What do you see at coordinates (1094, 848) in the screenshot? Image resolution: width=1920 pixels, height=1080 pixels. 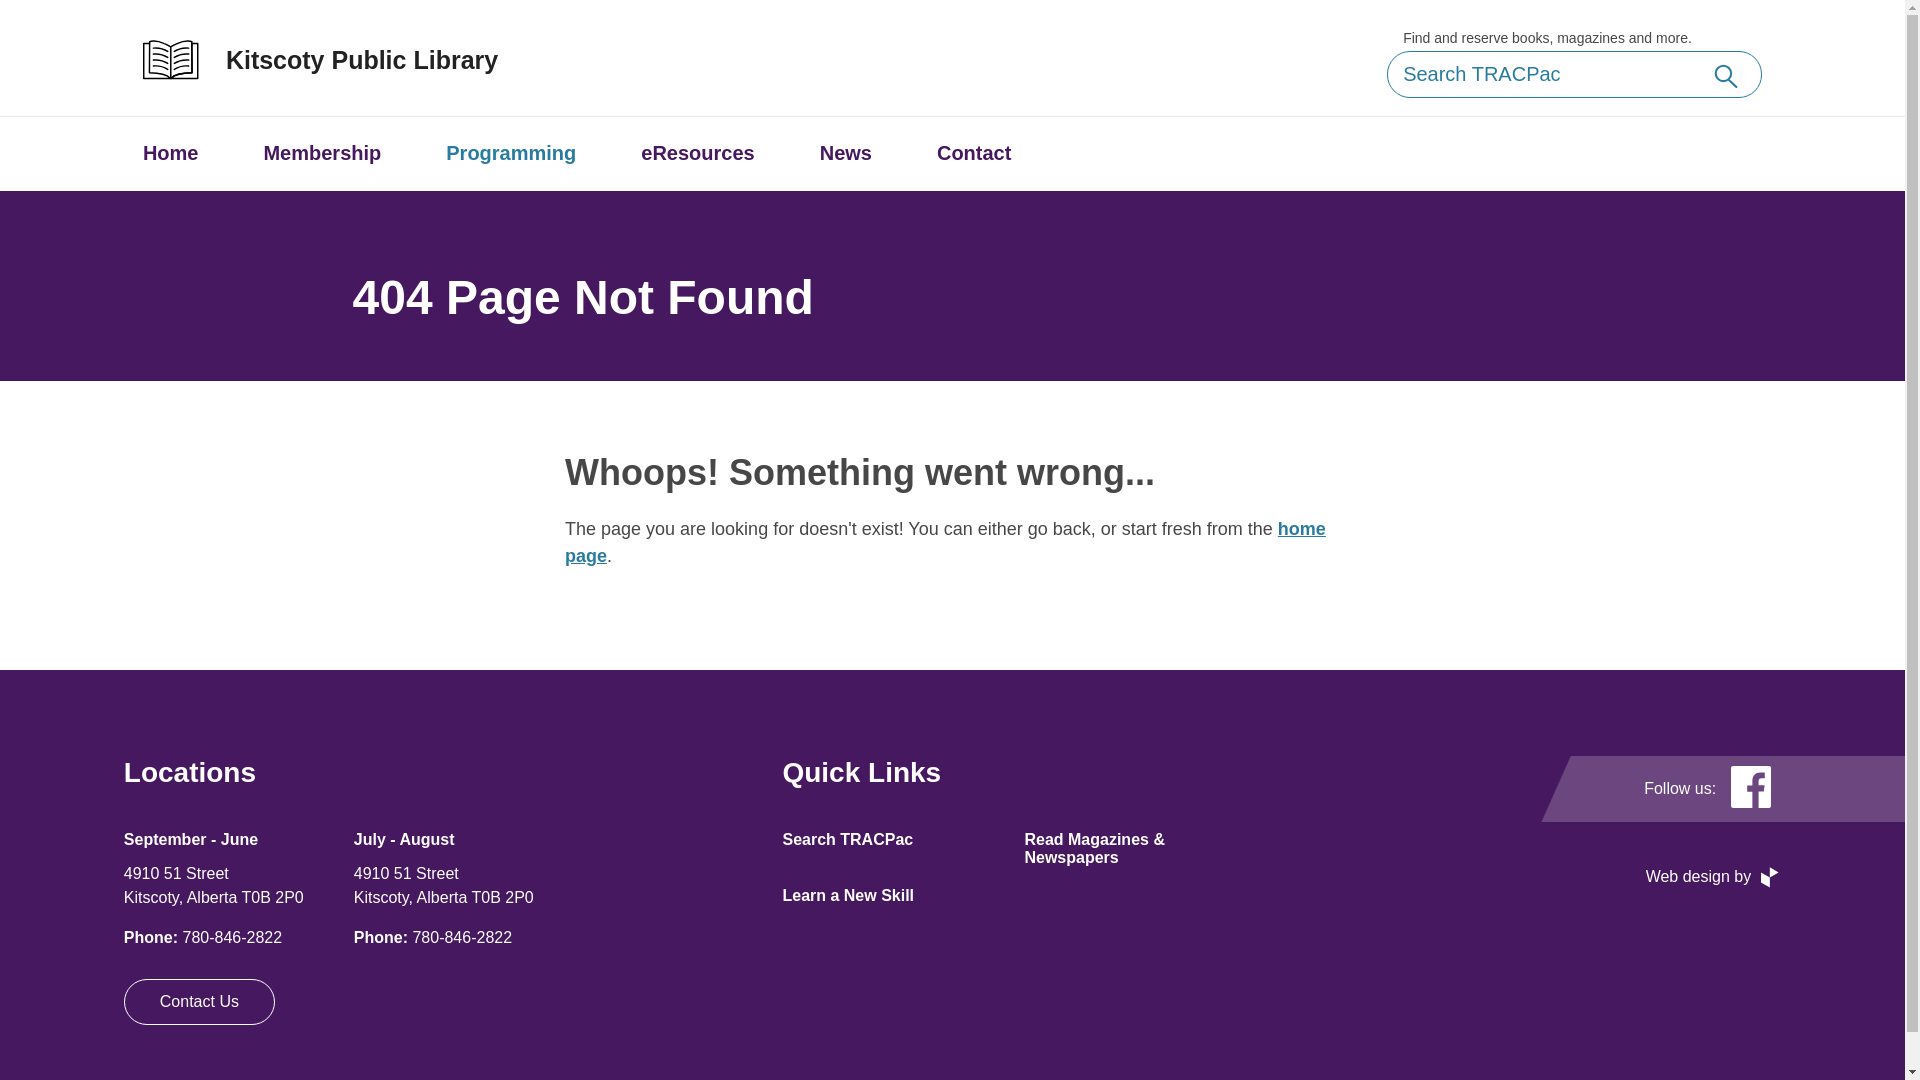 I see `Read Magazines & Newspapers` at bounding box center [1094, 848].